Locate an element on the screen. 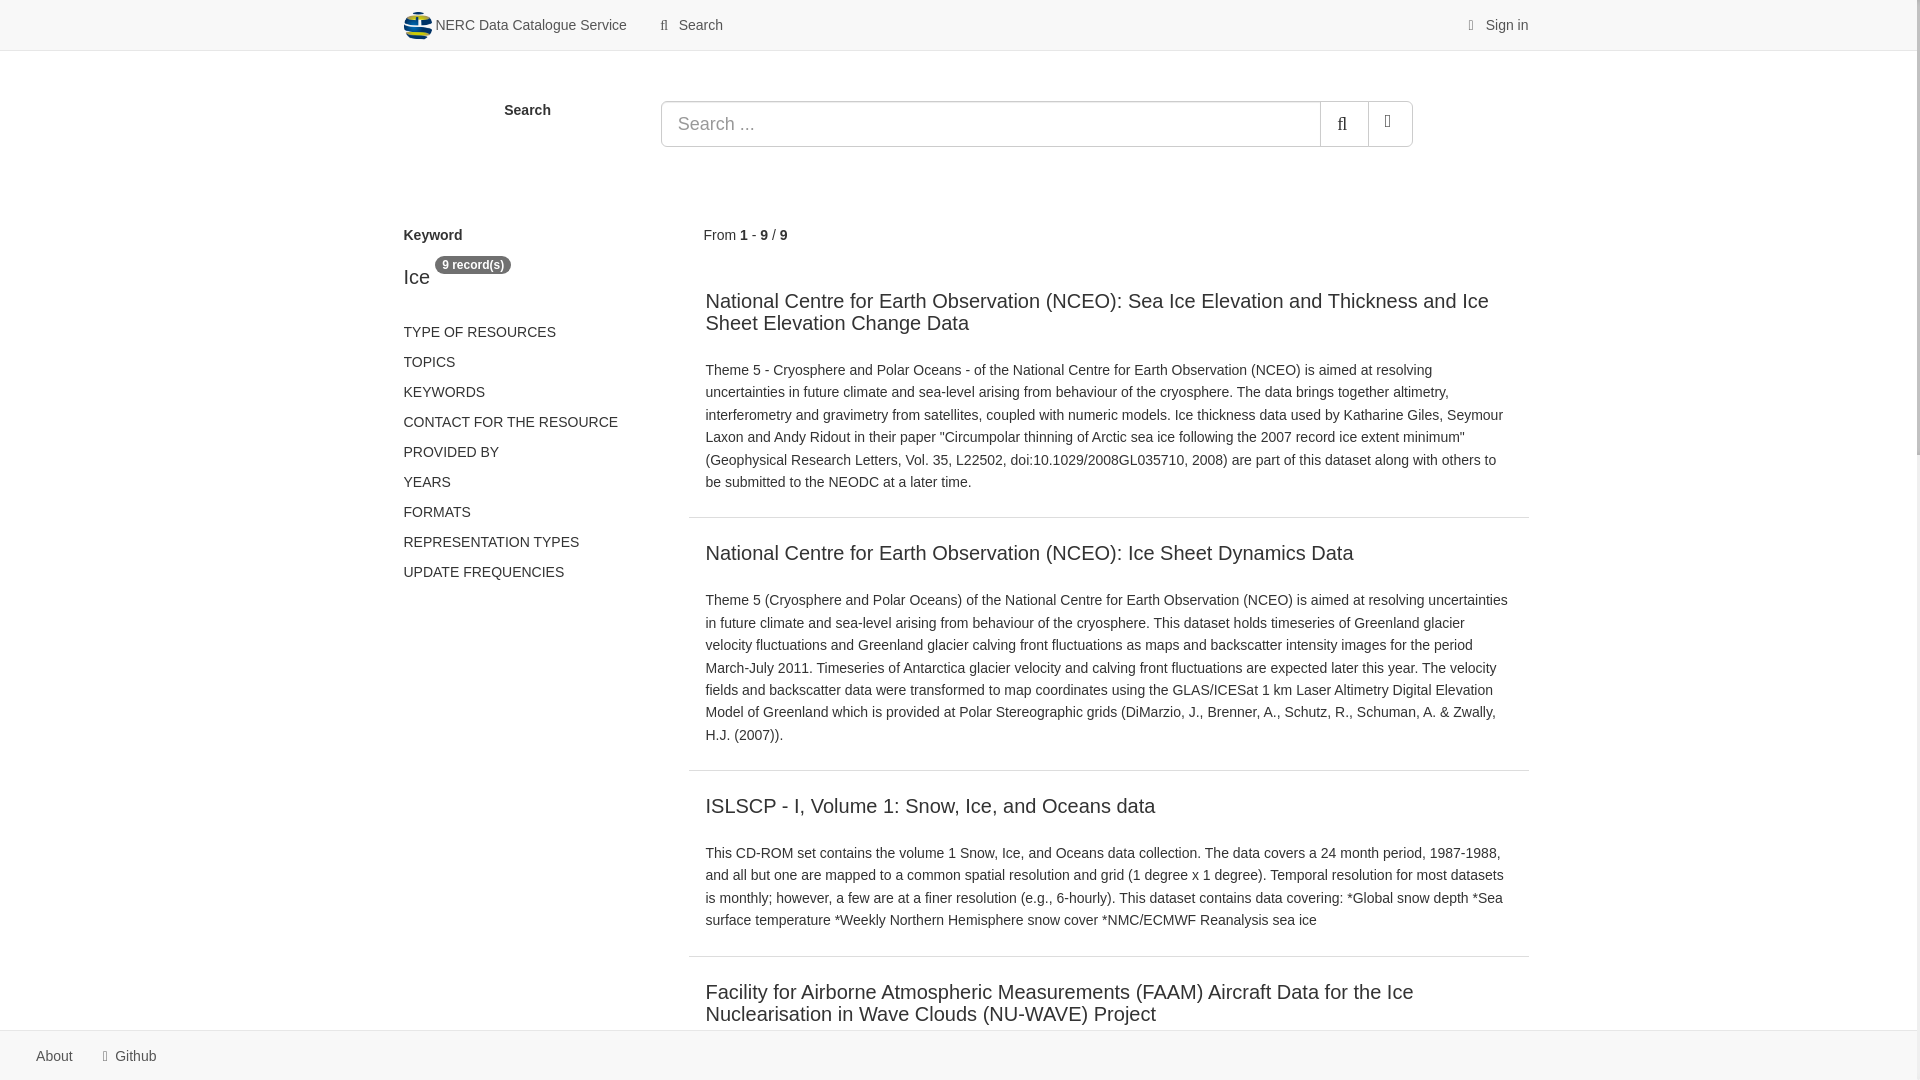 This screenshot has width=1920, height=1080. Search is located at coordinates (689, 24).